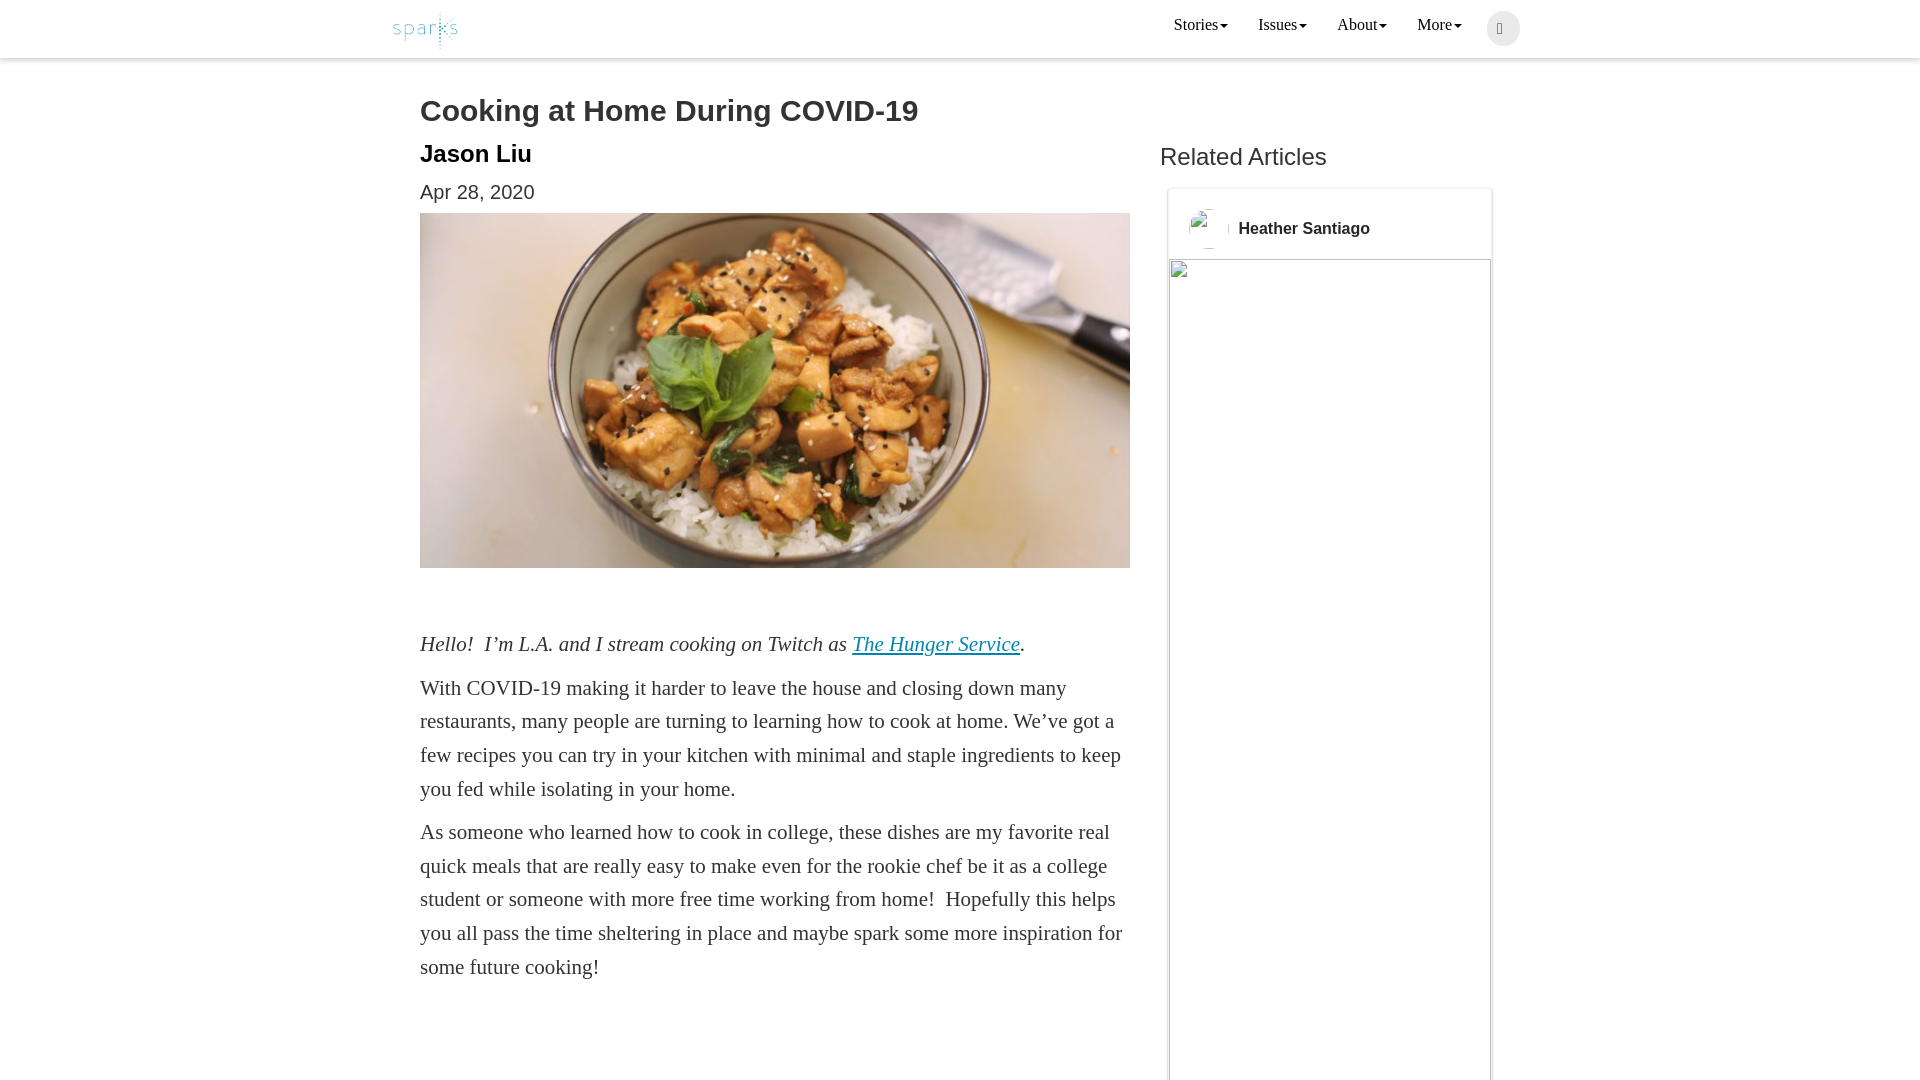  What do you see at coordinates (1200, 26) in the screenshot?
I see `Stories` at bounding box center [1200, 26].